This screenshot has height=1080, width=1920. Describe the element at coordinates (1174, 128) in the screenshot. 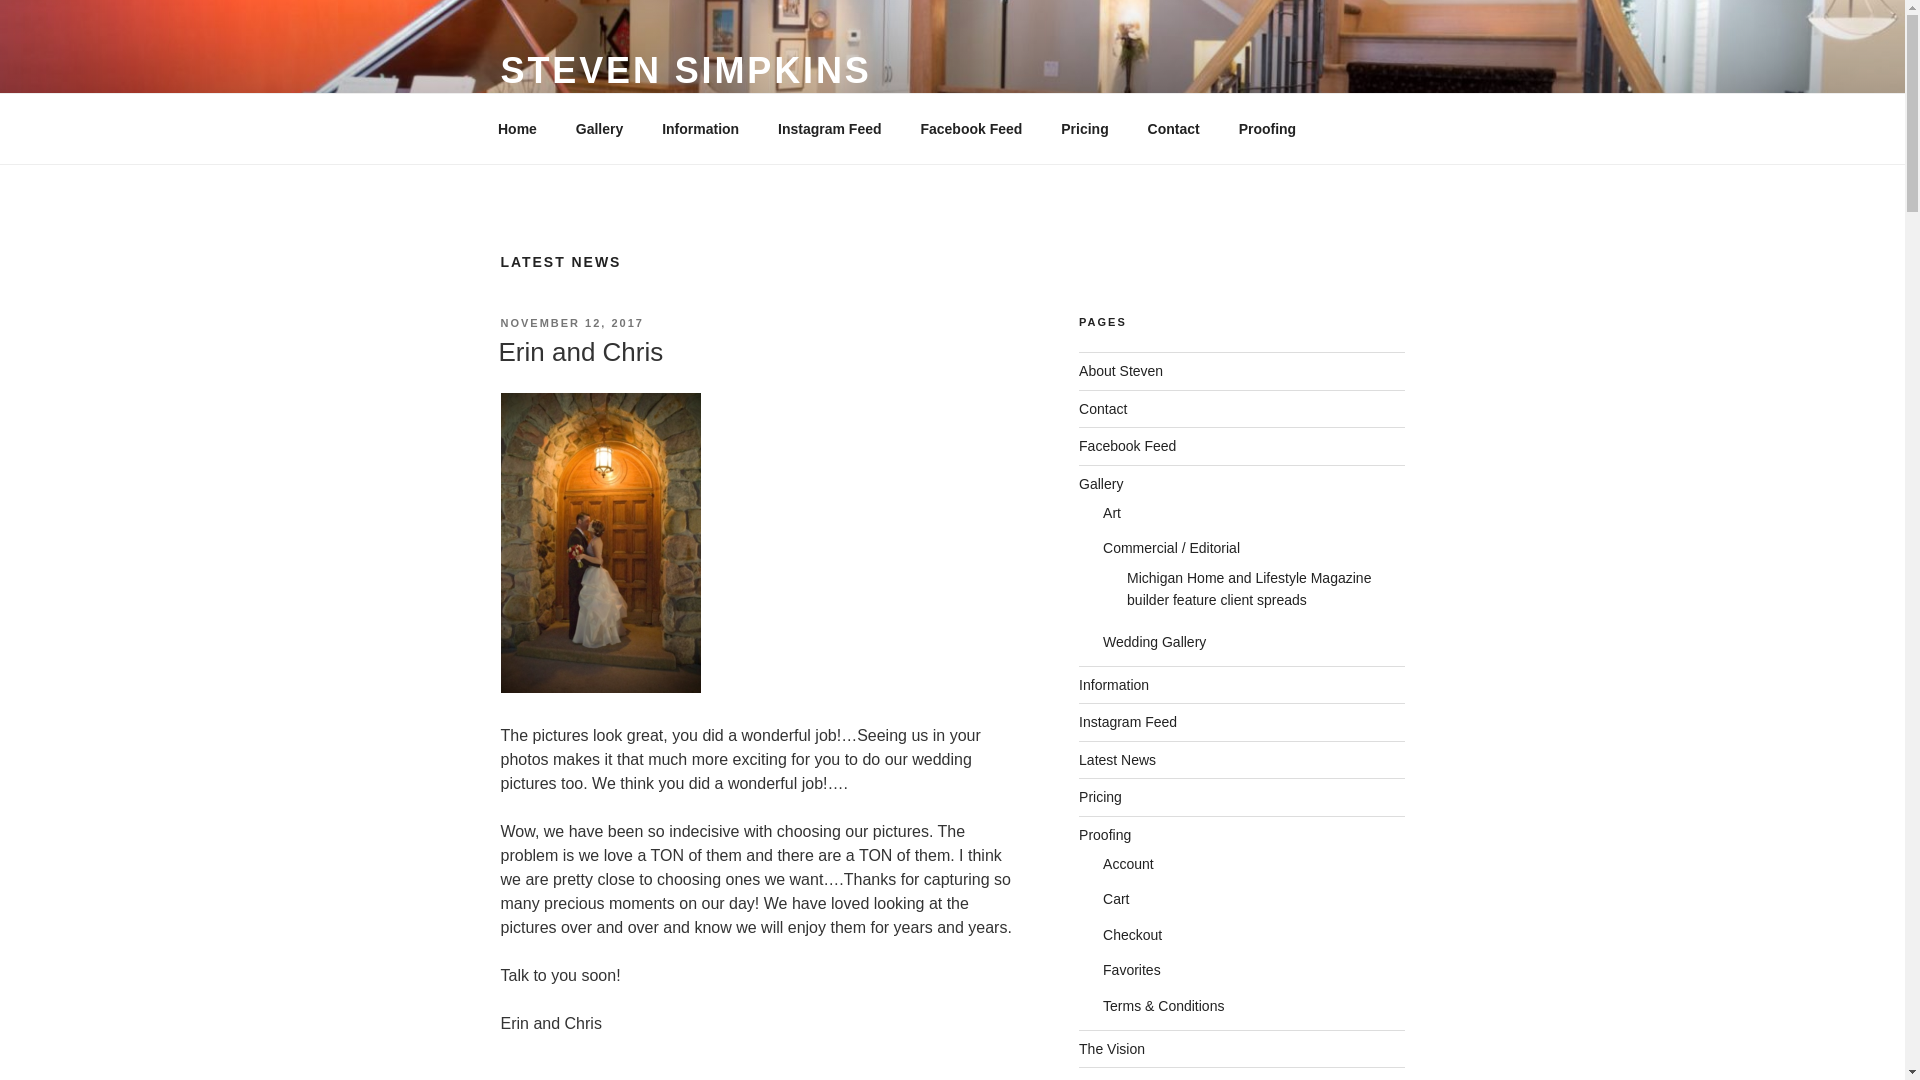

I see `Contact` at that location.